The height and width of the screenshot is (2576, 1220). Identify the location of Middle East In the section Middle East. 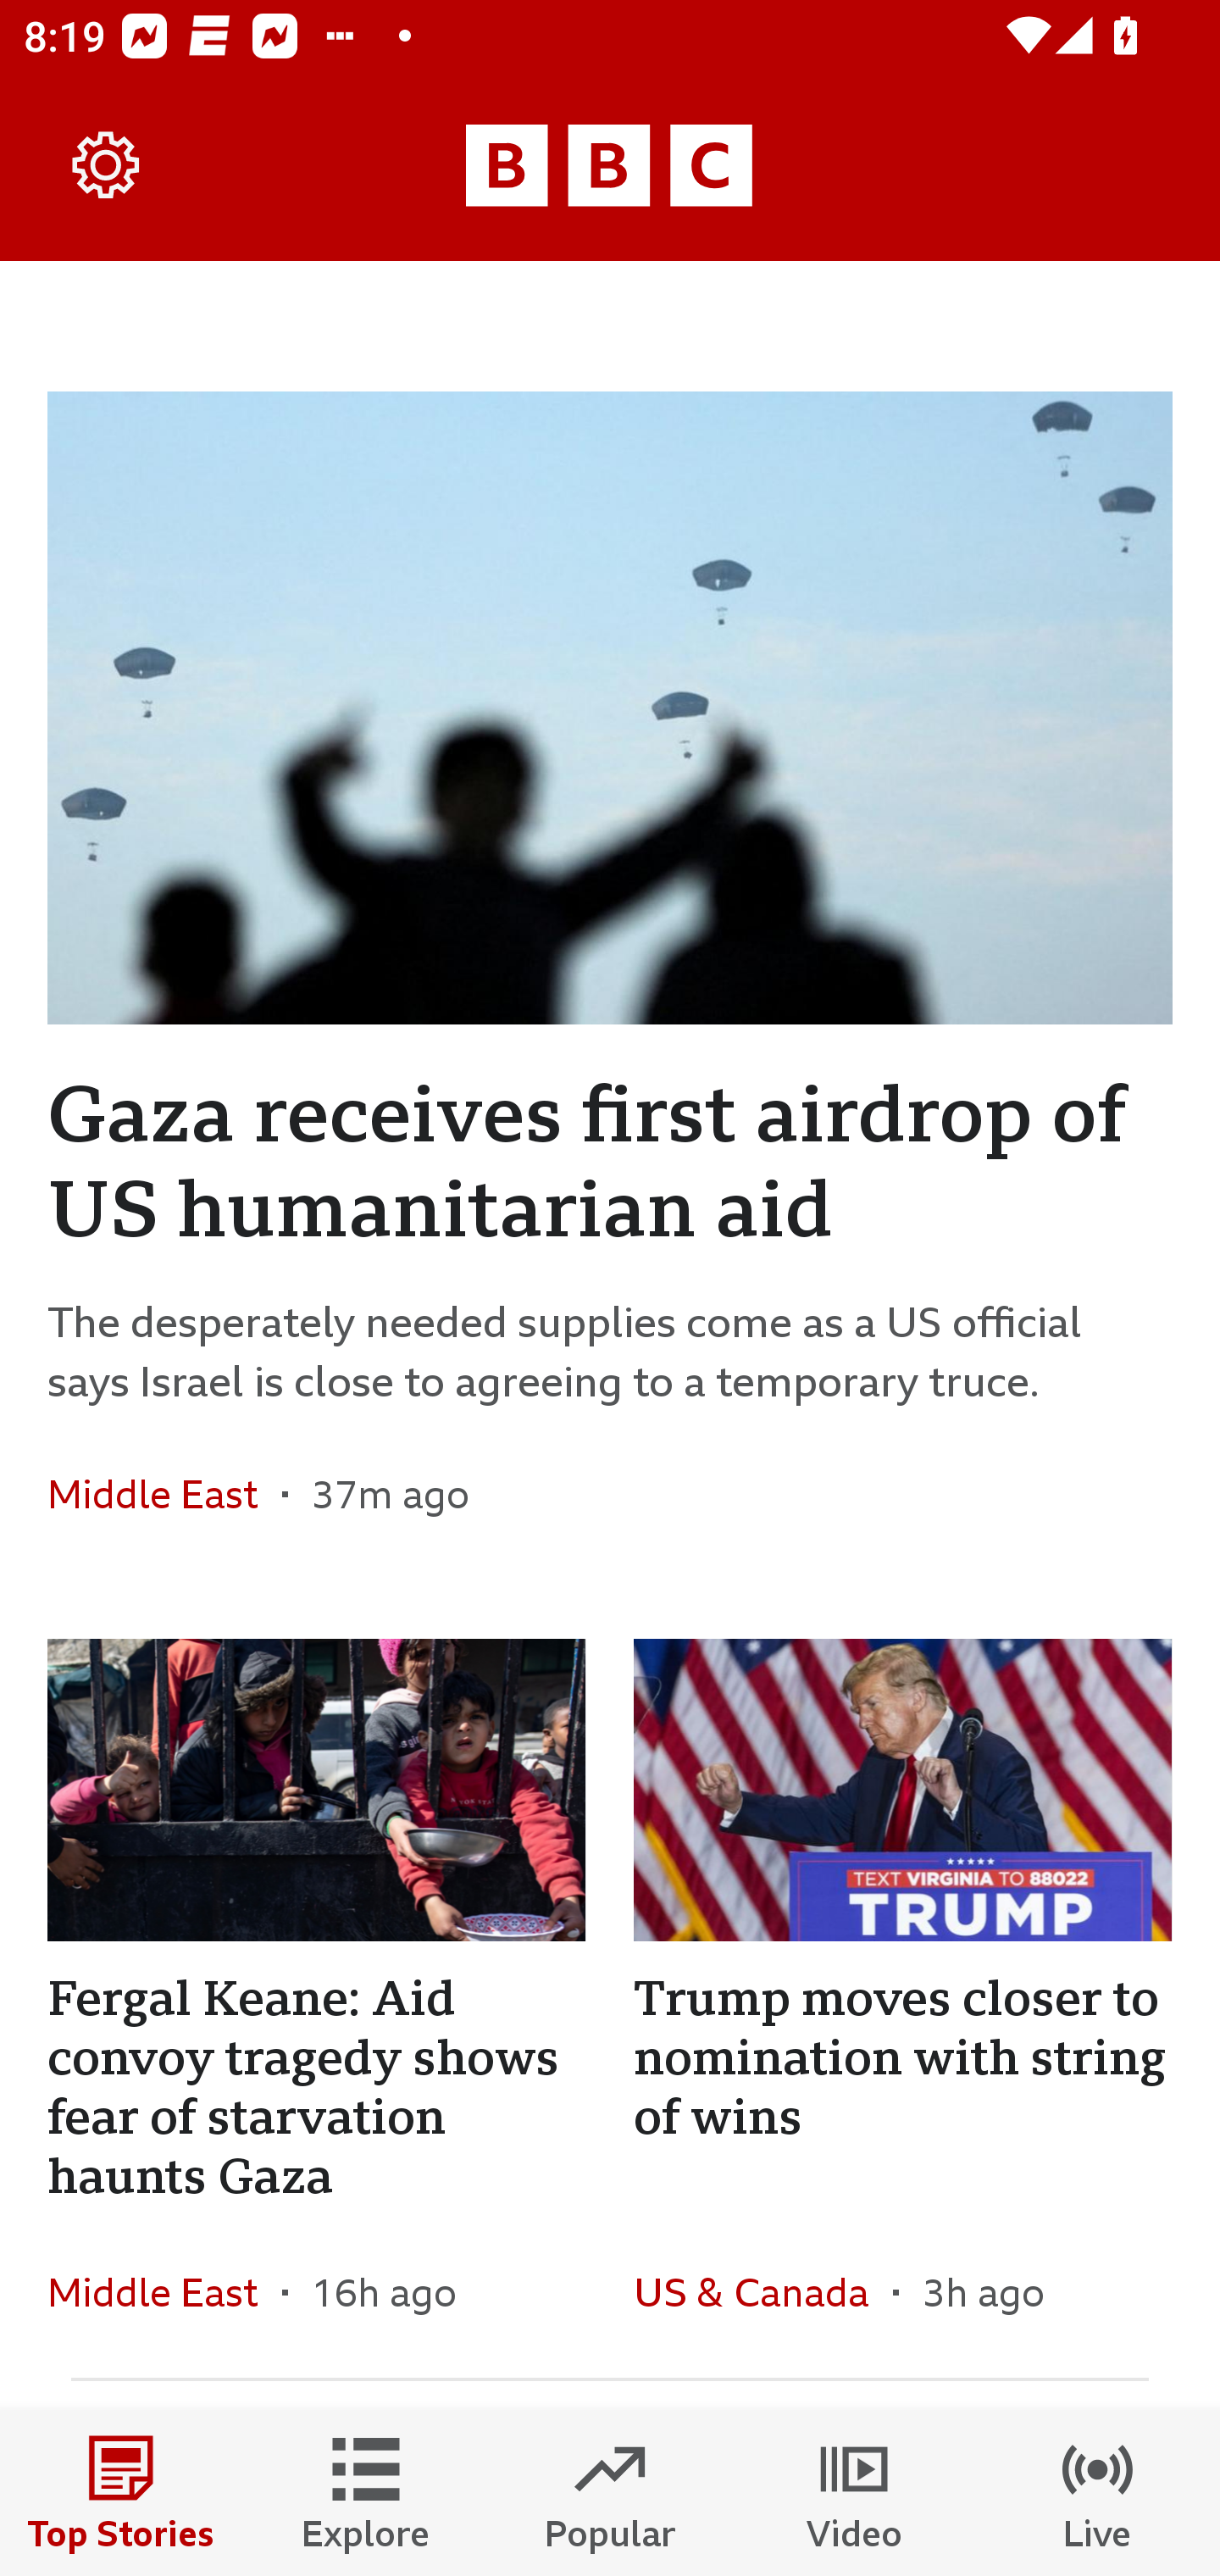
(164, 1493).